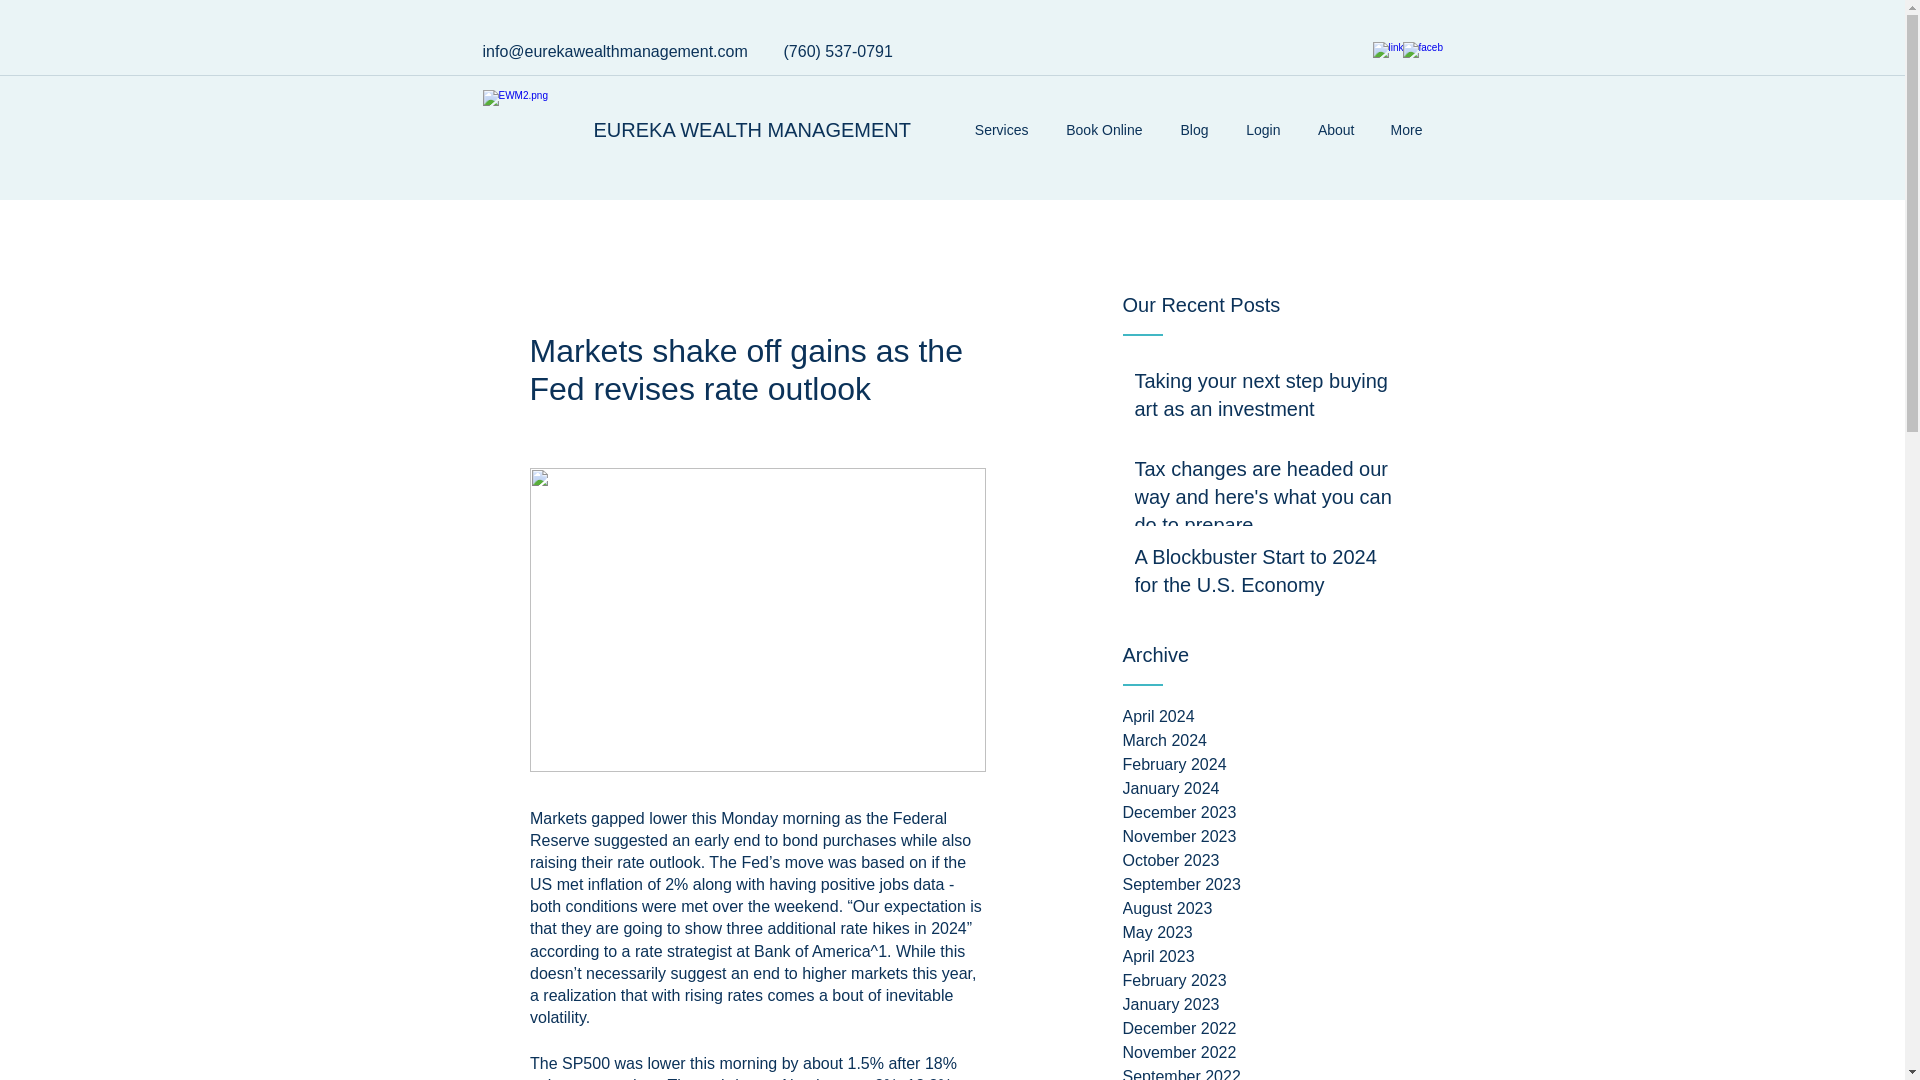  I want to click on February 2023, so click(1272, 980).